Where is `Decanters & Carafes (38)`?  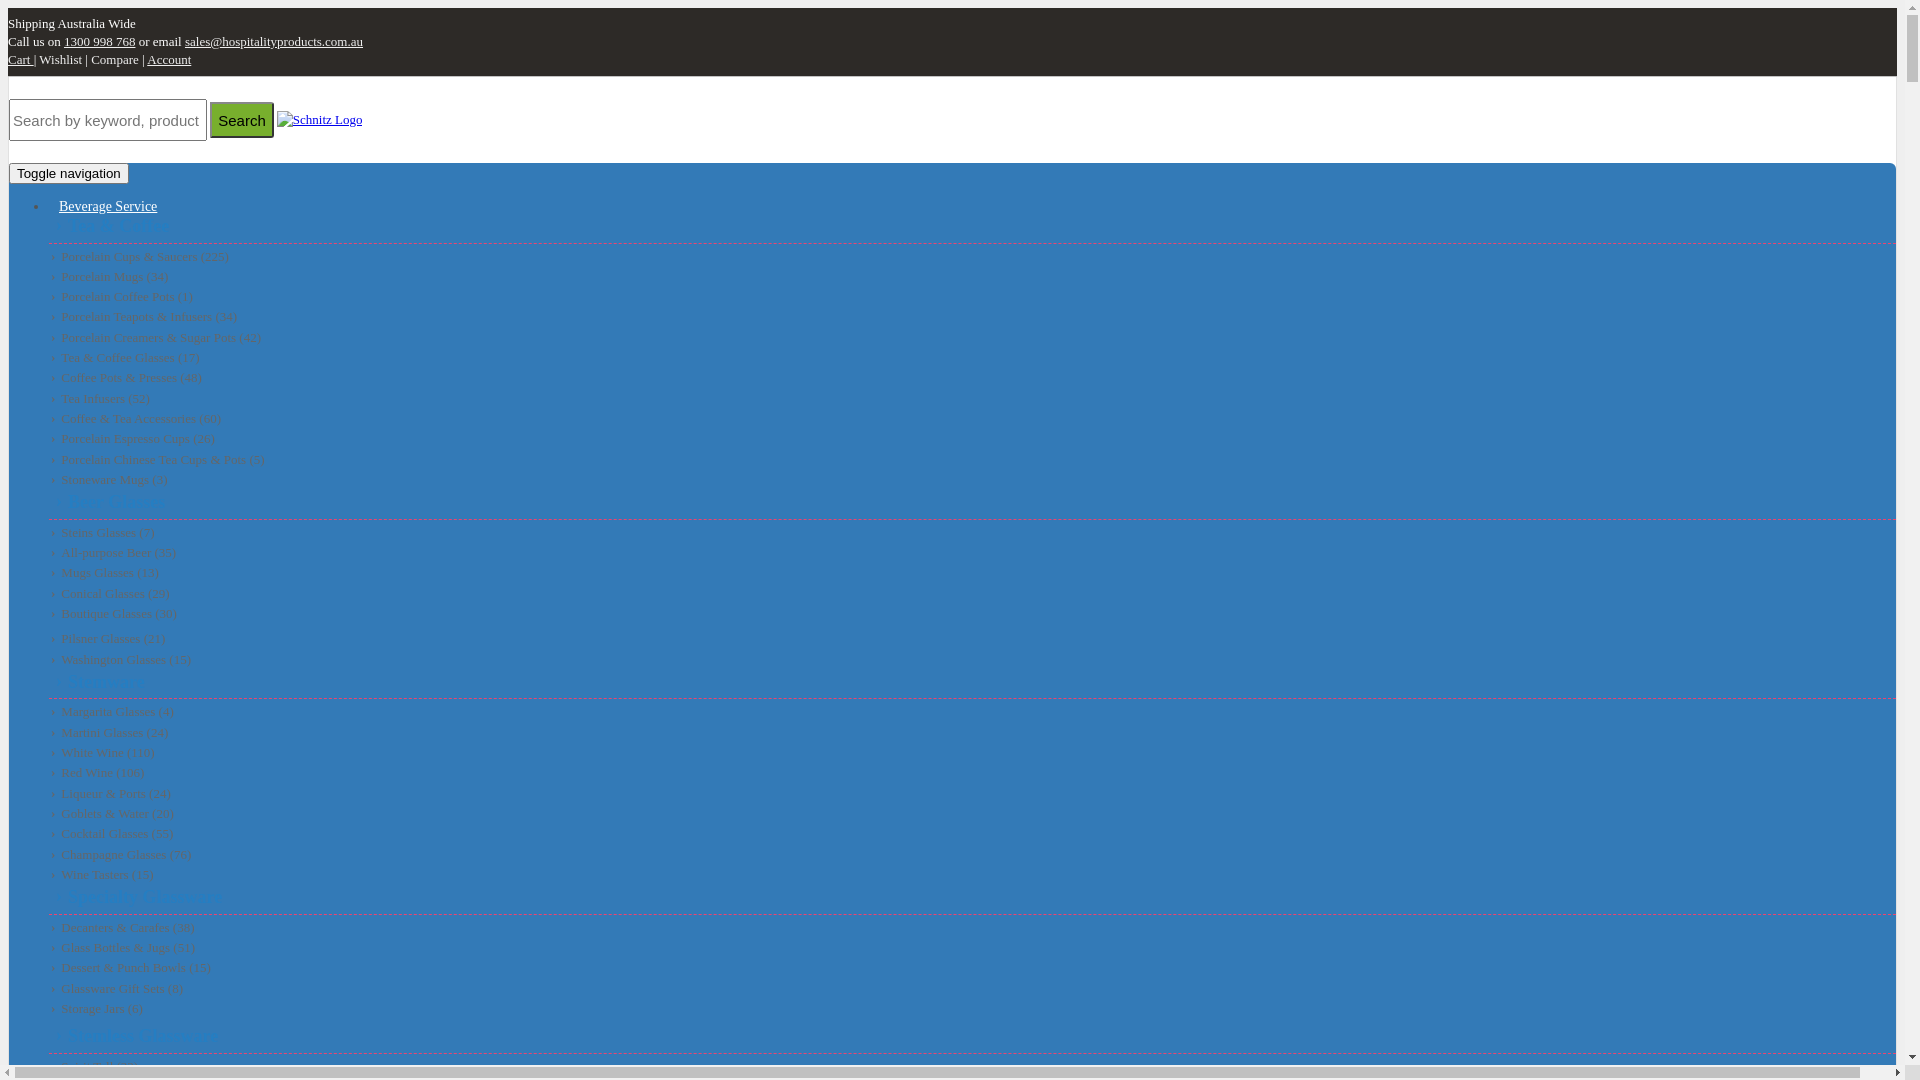 Decanters & Carafes (38) is located at coordinates (972, 928).